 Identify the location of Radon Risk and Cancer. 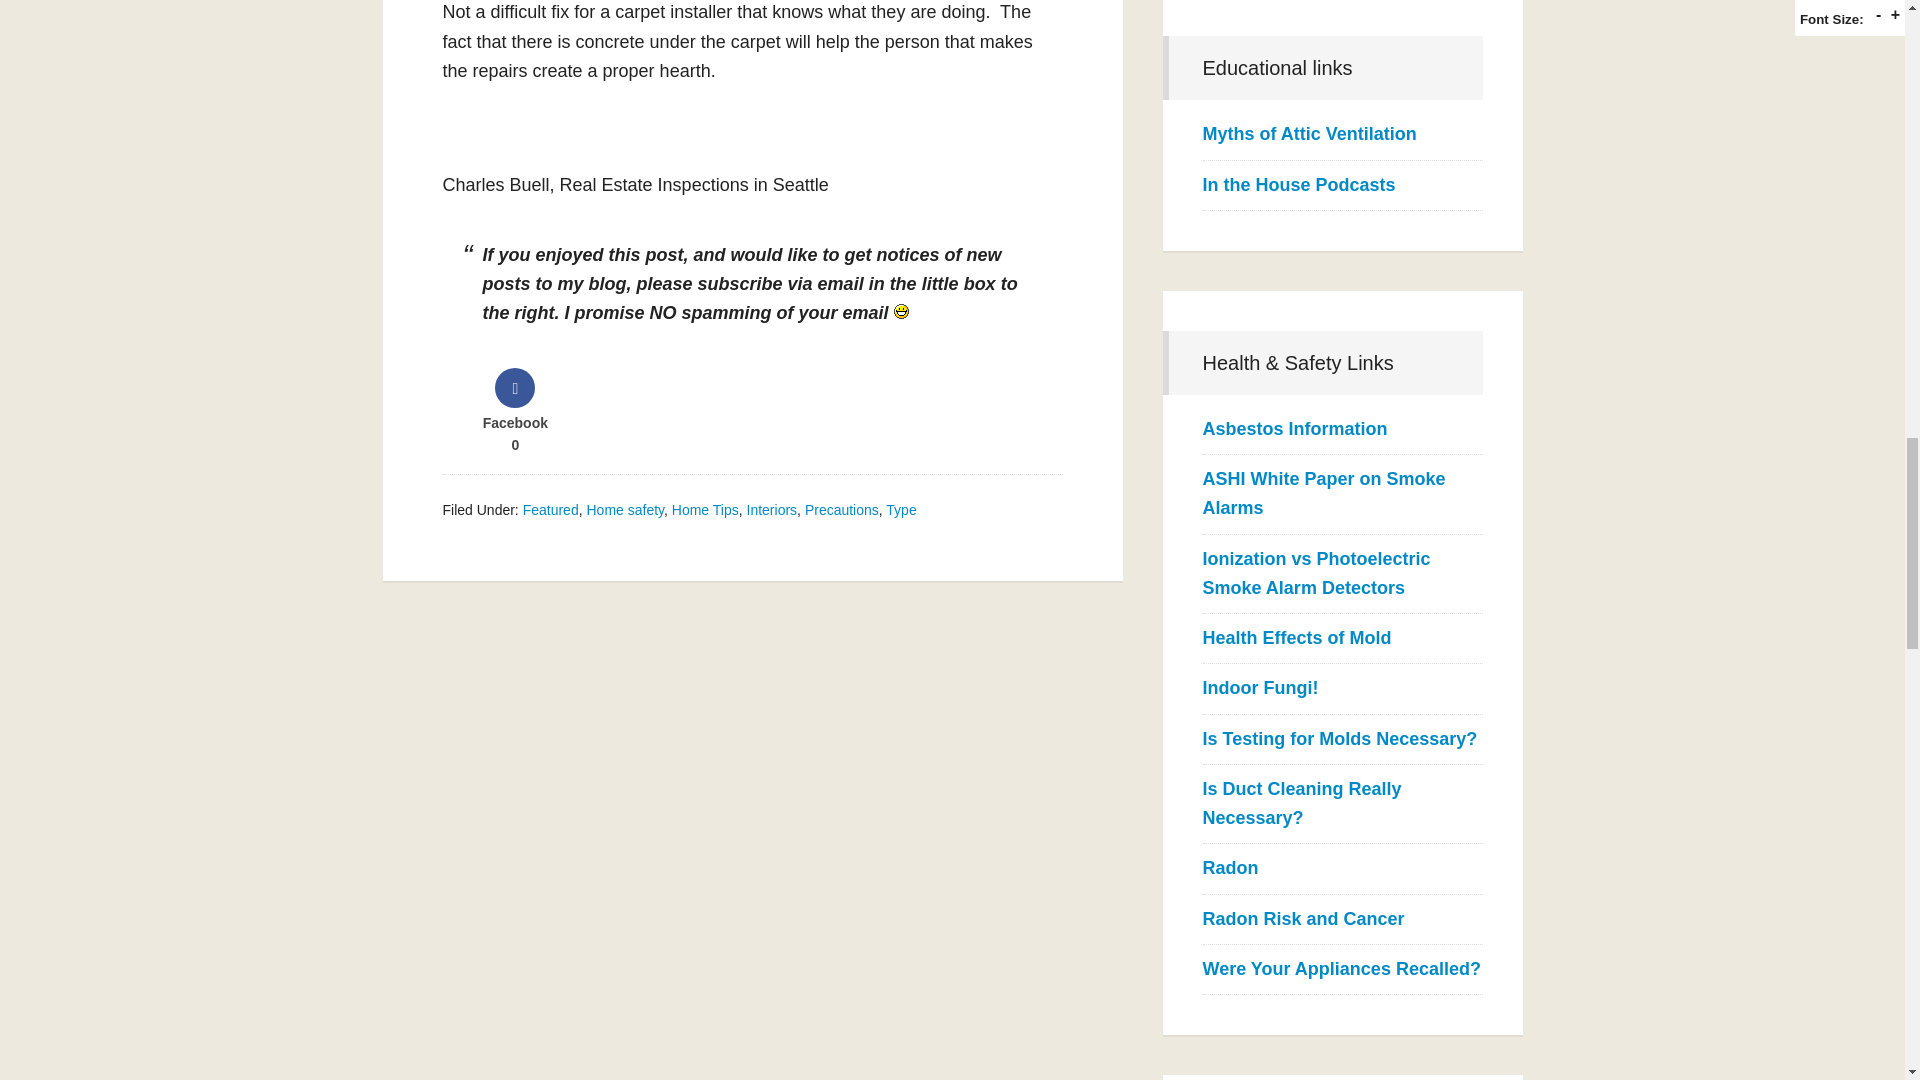
(1302, 918).